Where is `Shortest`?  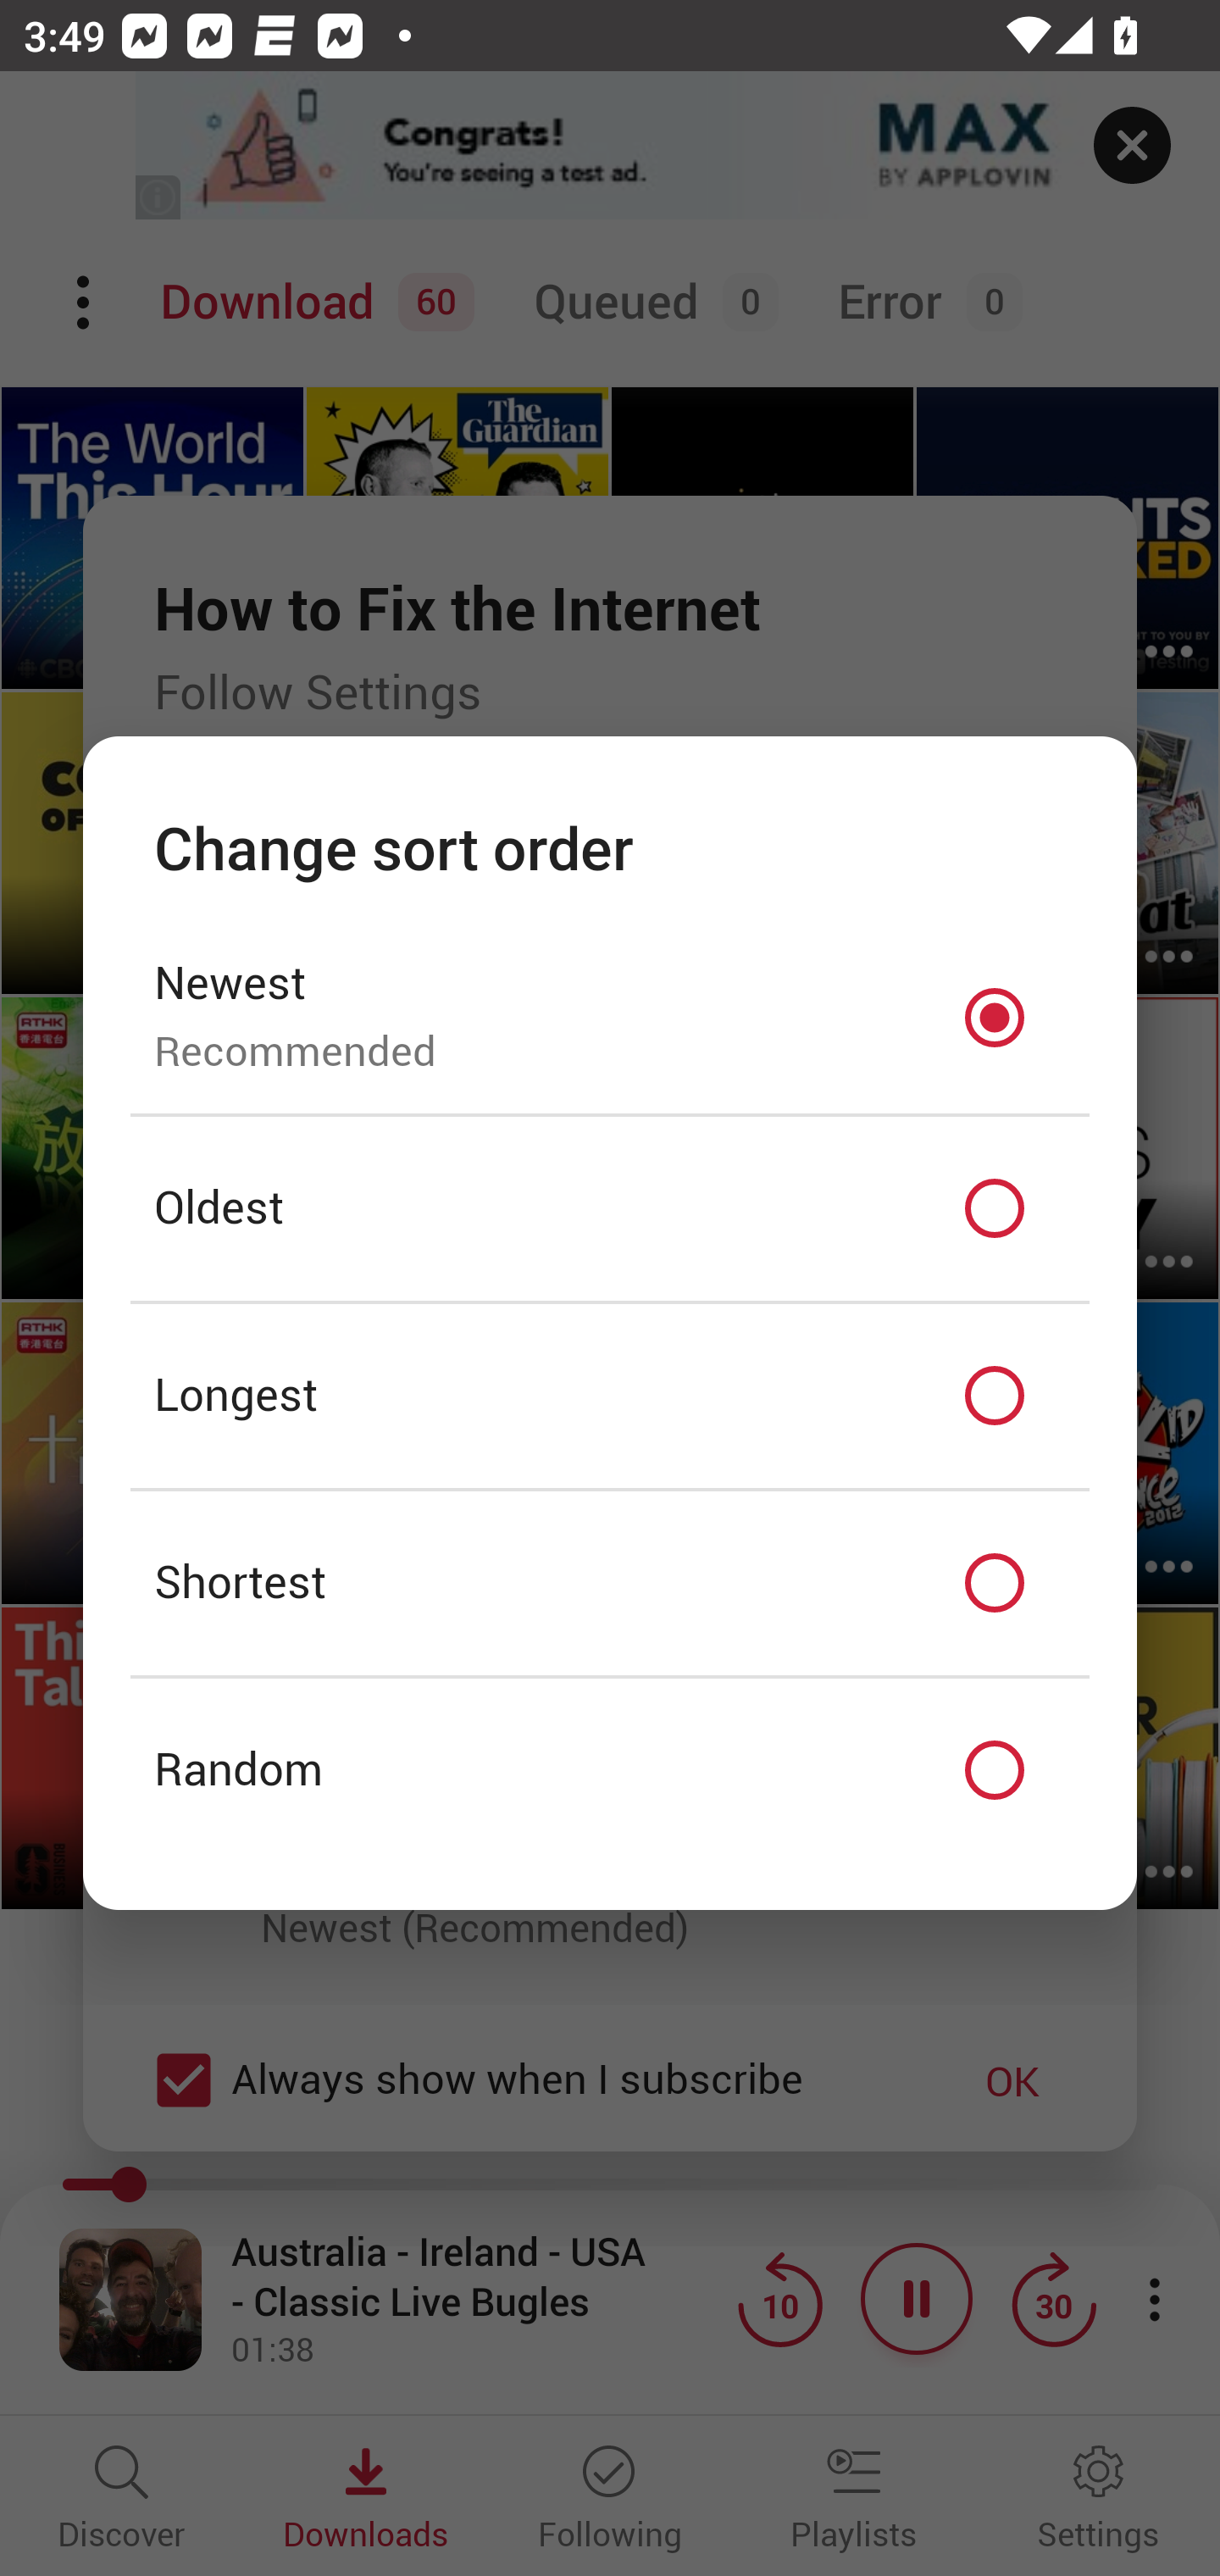 Shortest is located at coordinates (610, 1583).